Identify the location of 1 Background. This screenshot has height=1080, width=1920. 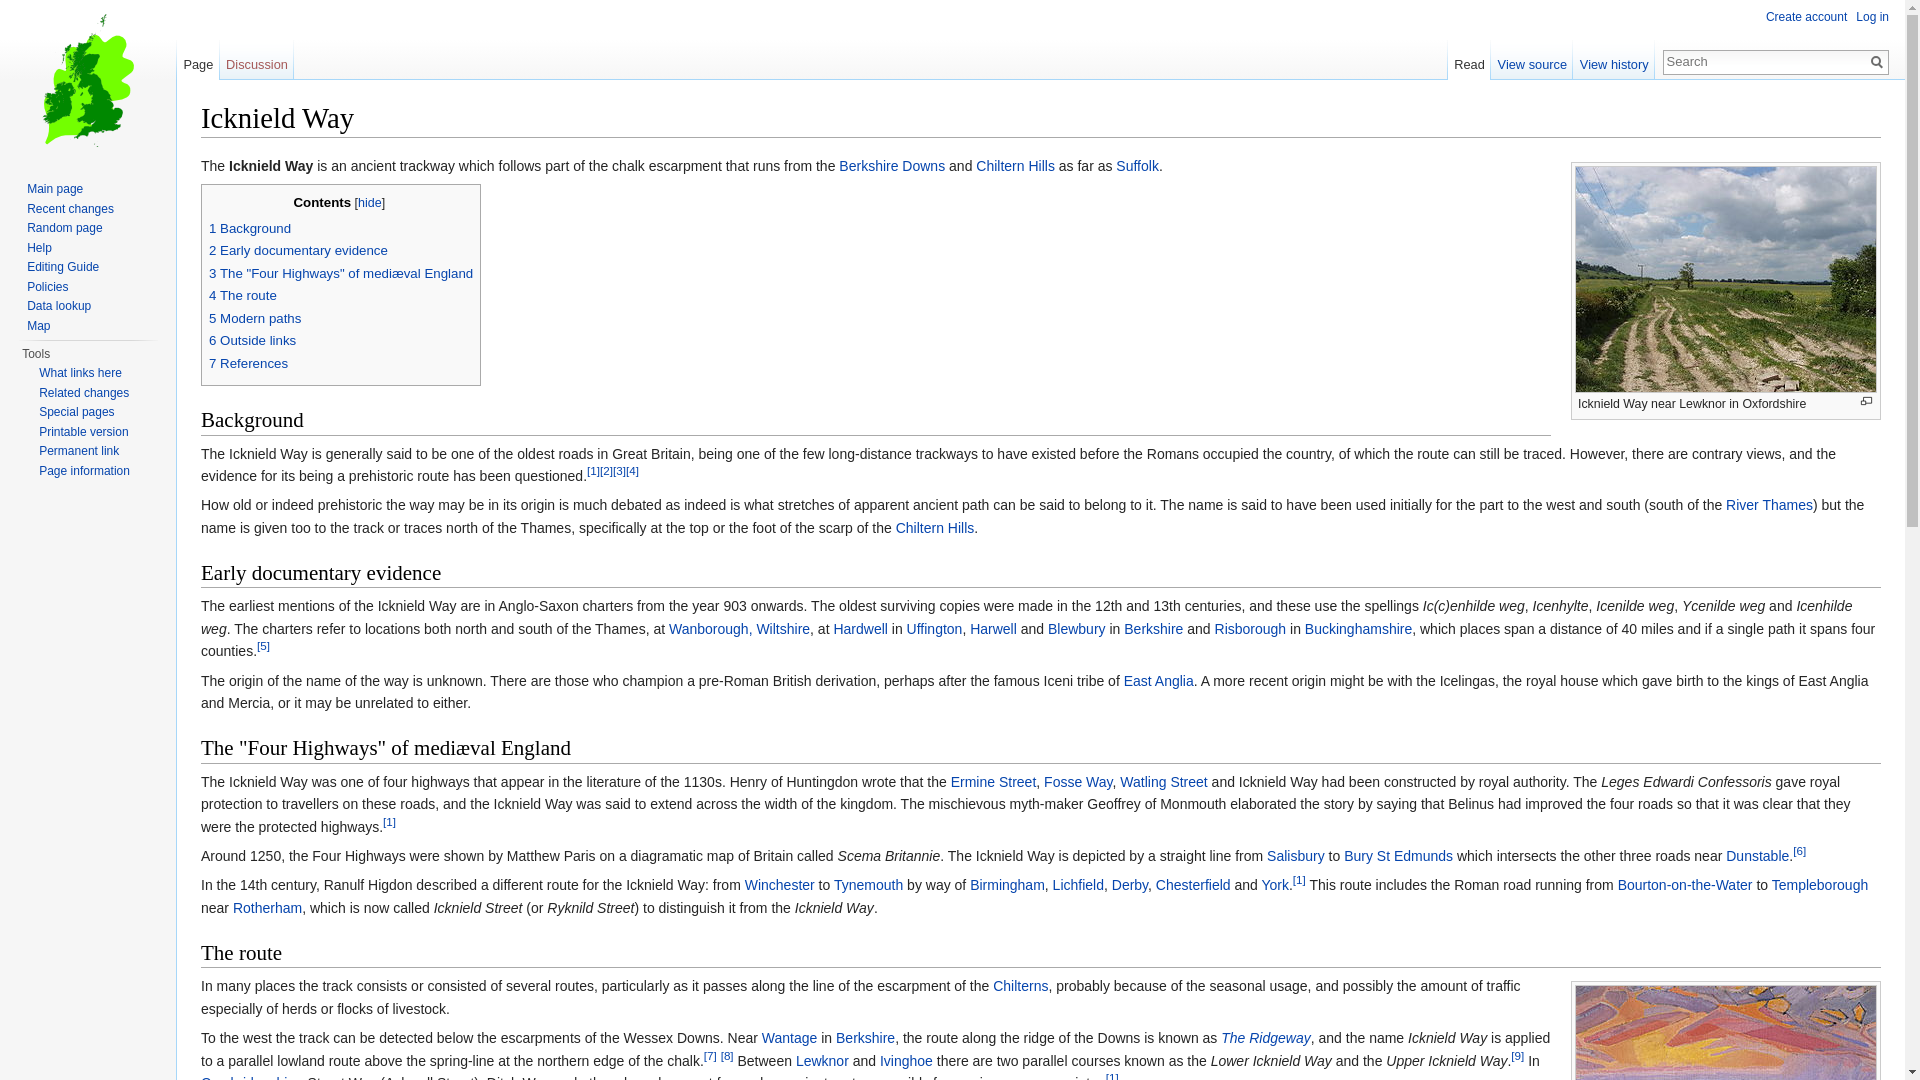
(250, 228).